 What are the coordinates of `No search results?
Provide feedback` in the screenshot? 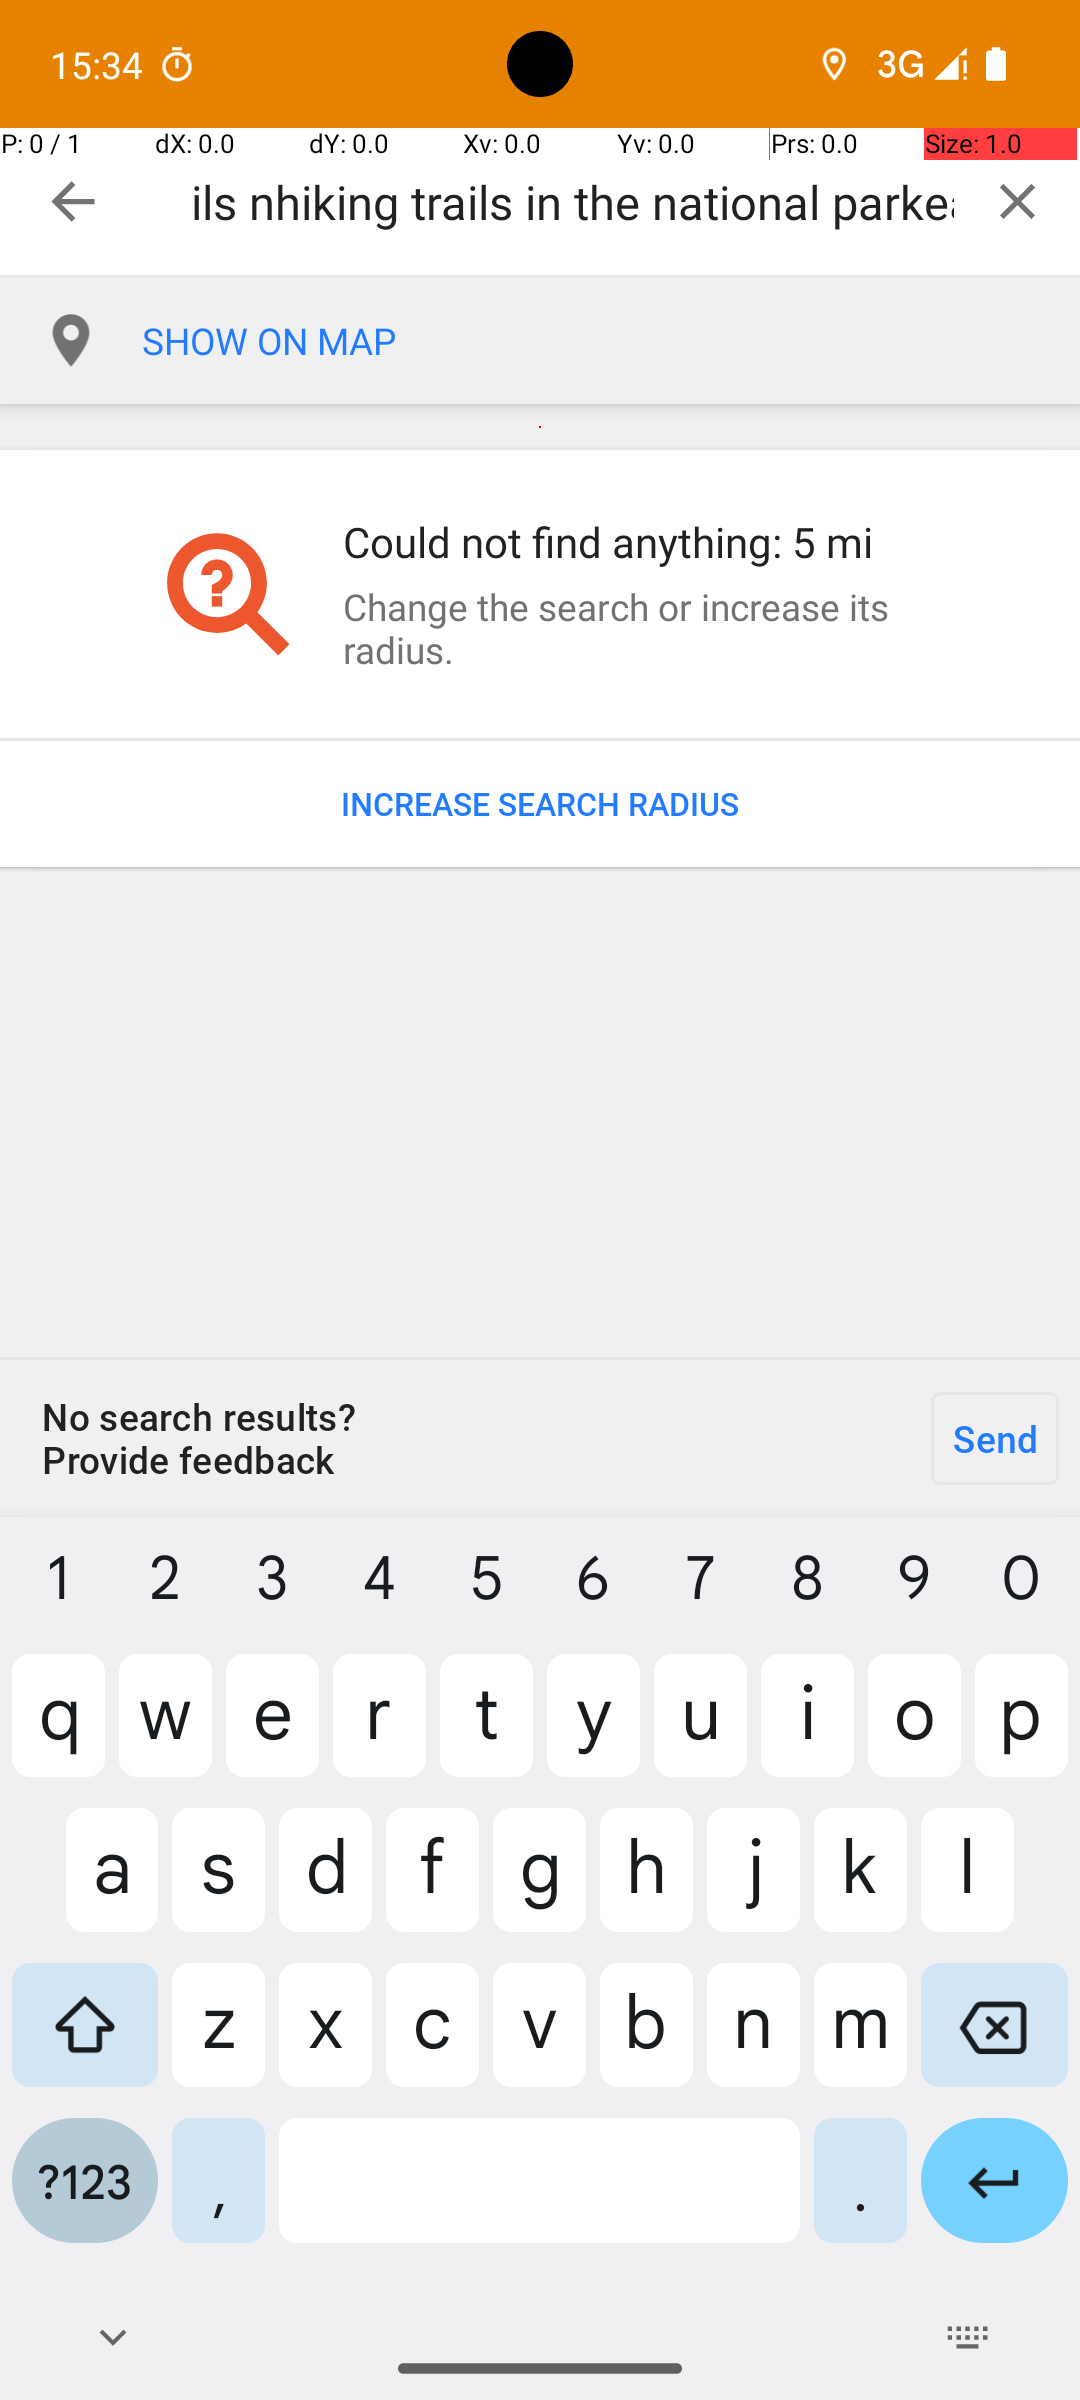 It's located at (455, 1438).